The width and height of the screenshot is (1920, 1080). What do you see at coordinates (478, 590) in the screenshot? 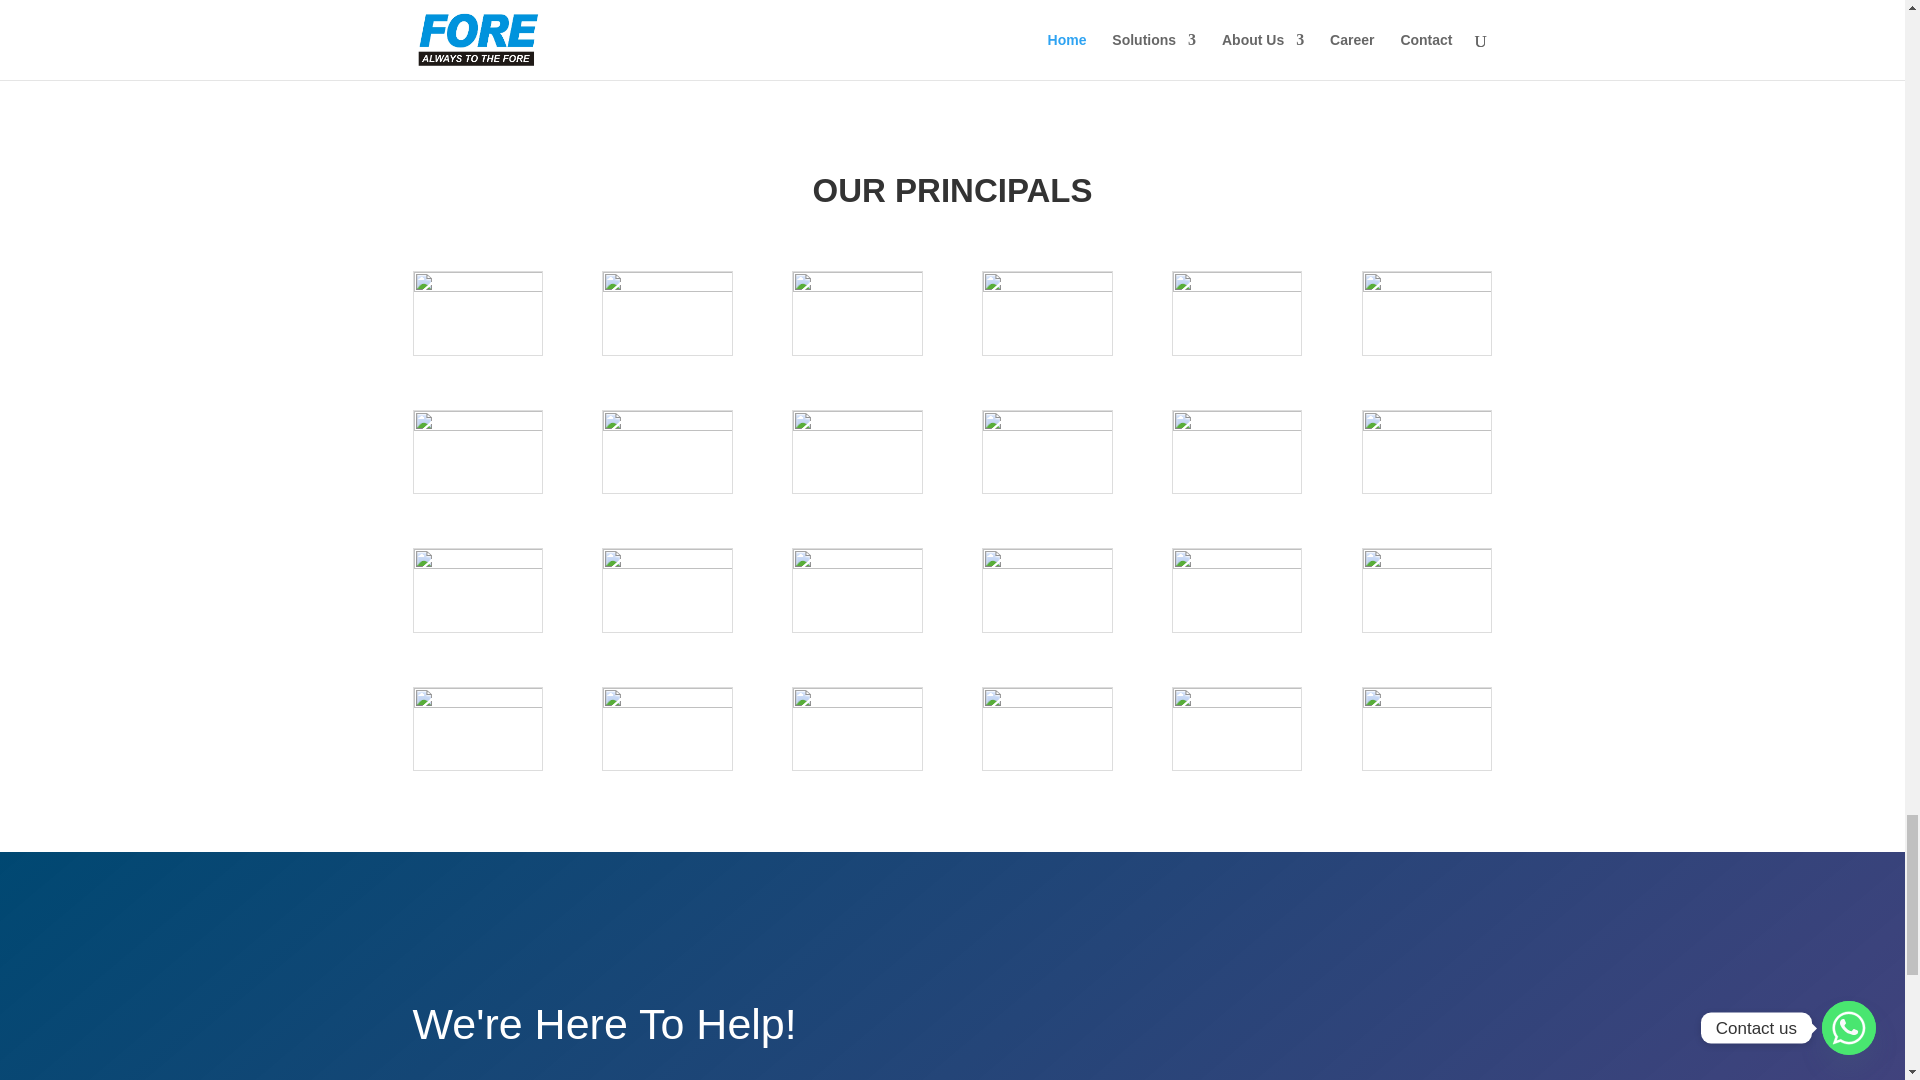
I see `IBM` at bounding box center [478, 590].